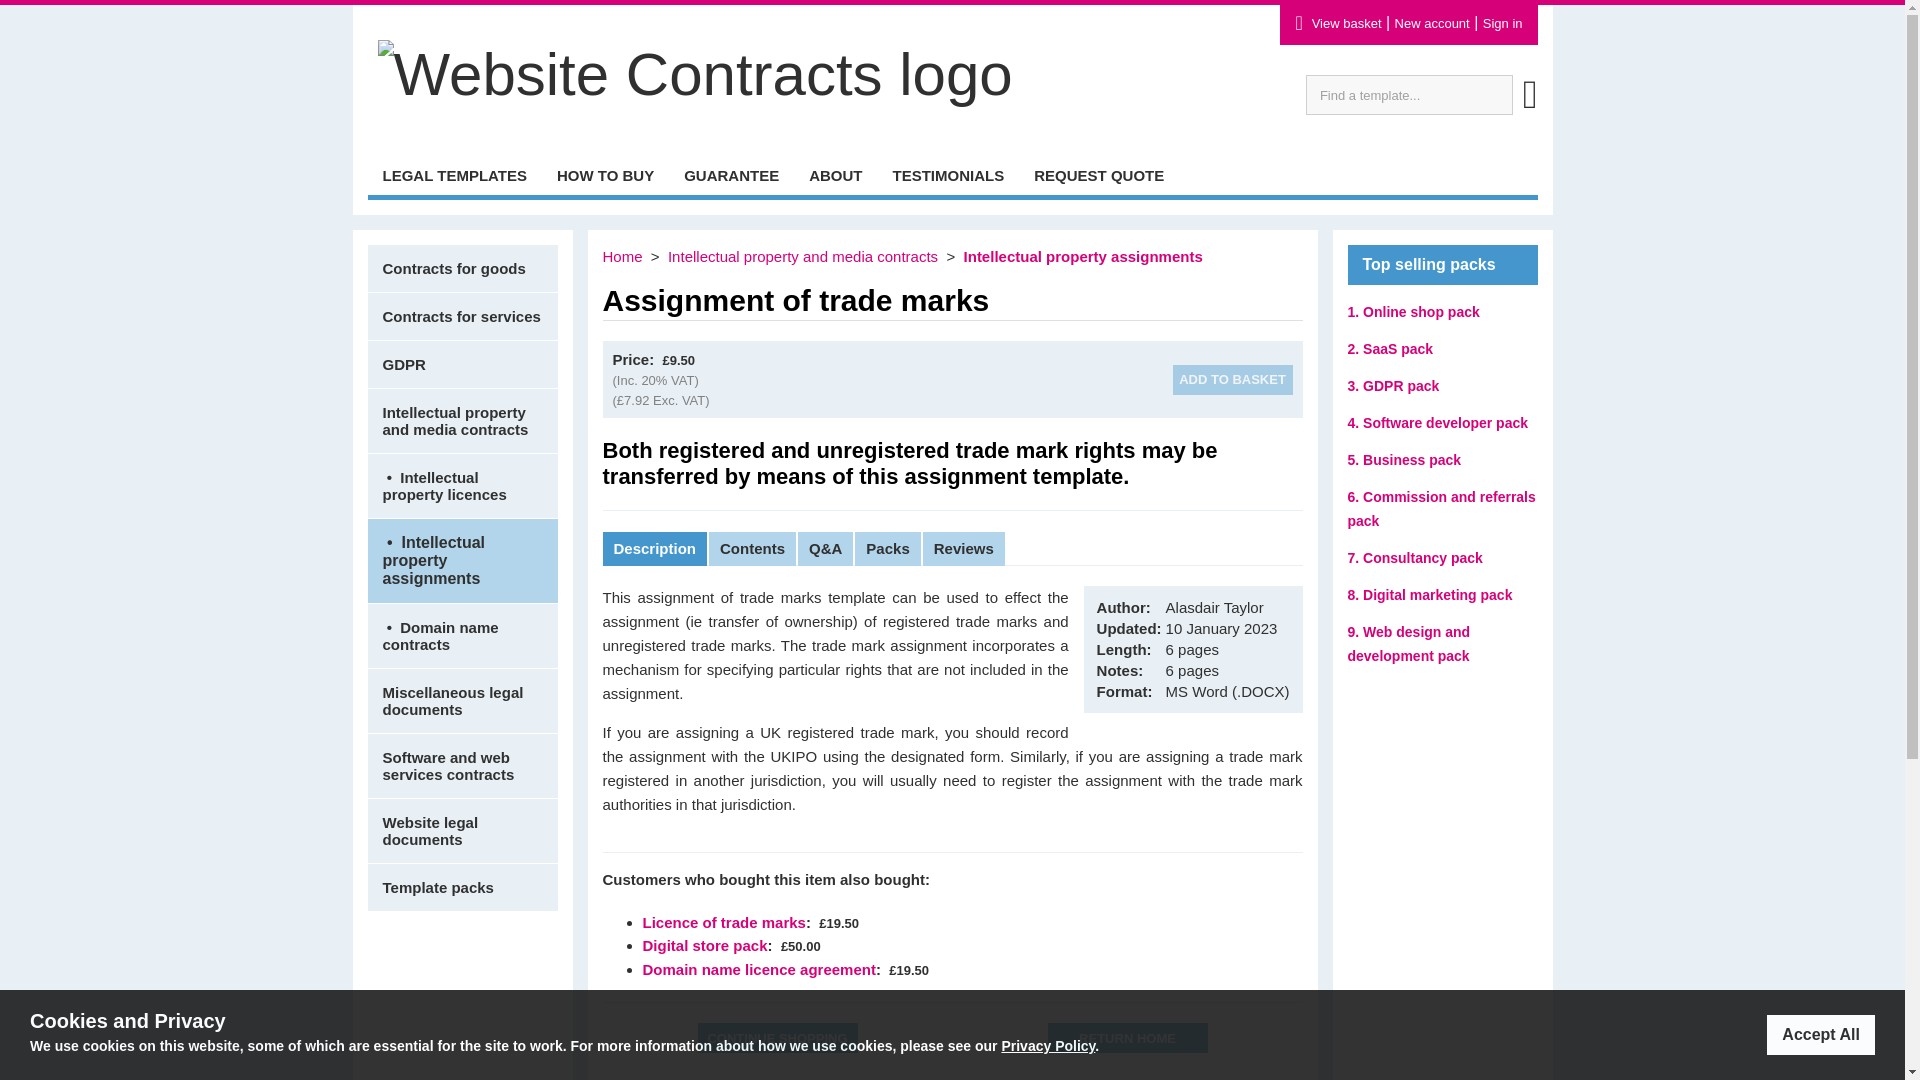  I want to click on Packs, so click(888, 549).